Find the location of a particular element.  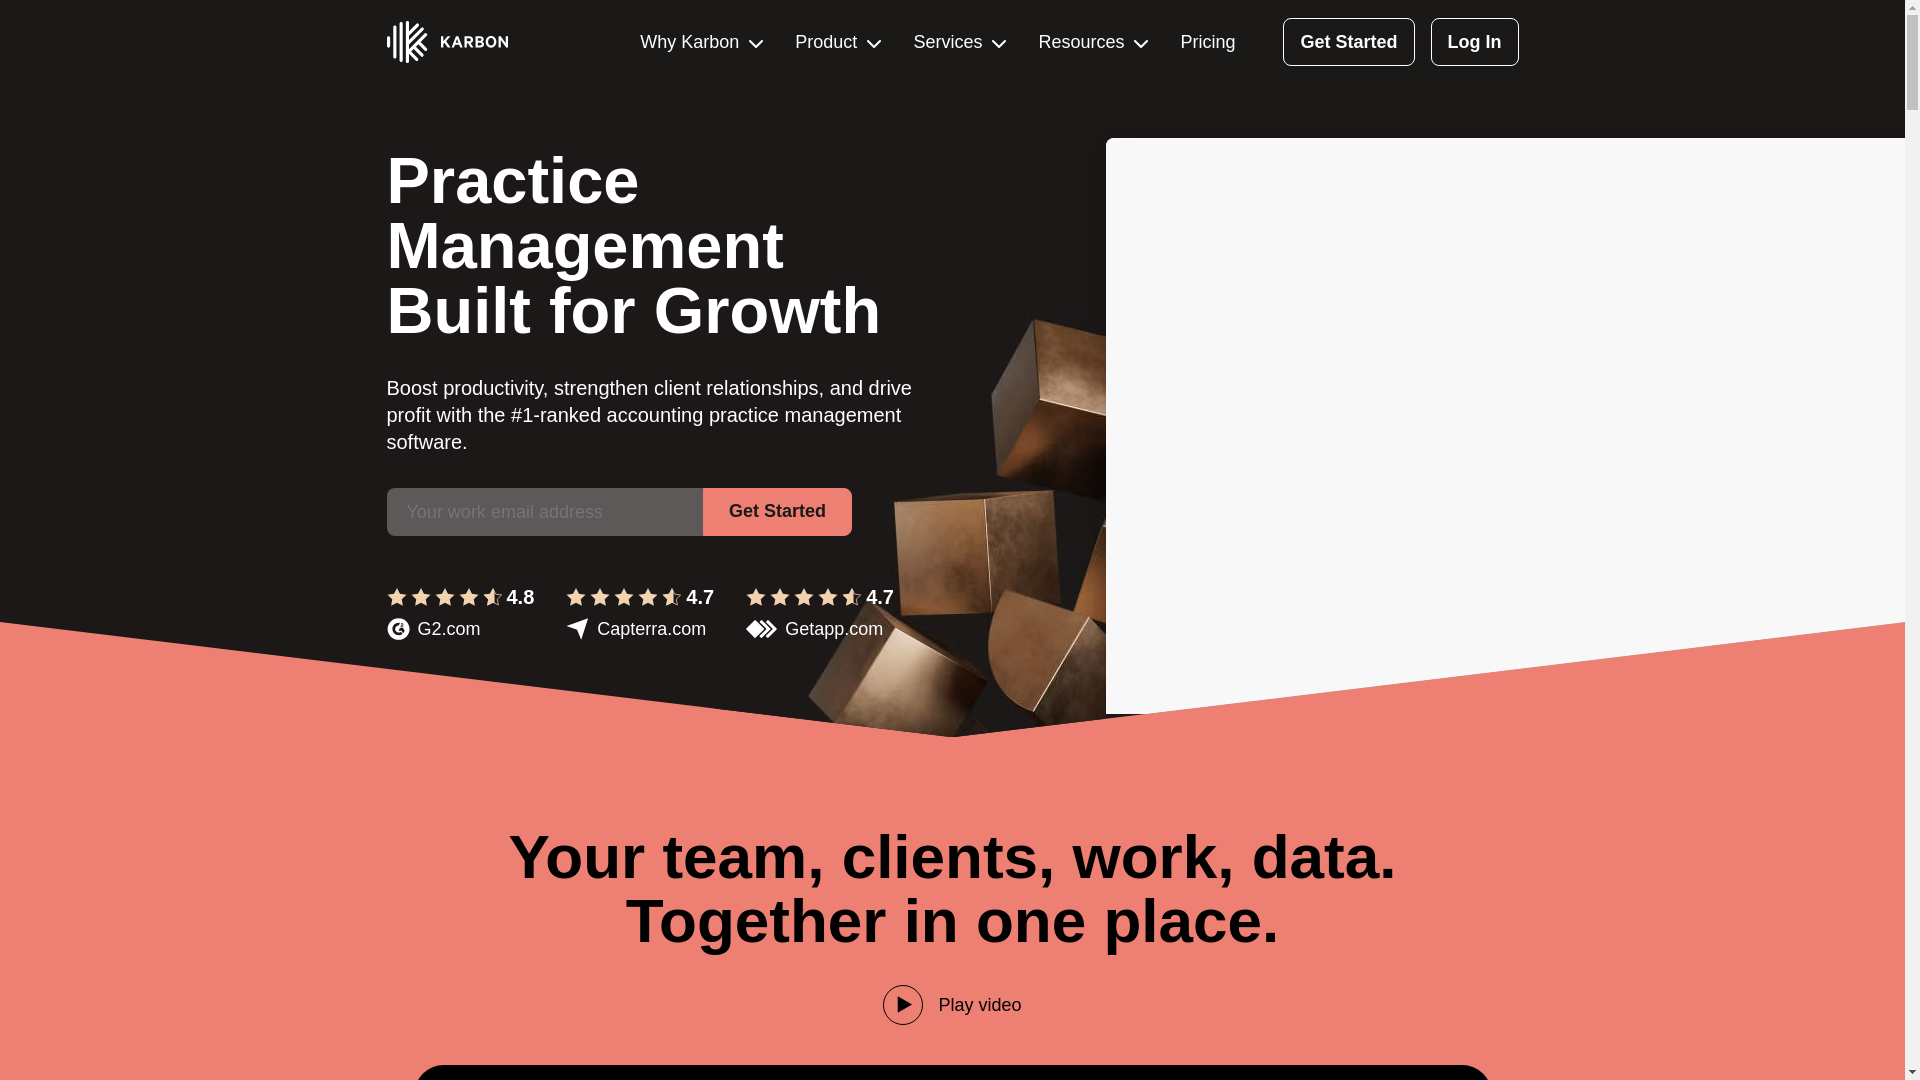

Karbon Logo is located at coordinates (446, 41).